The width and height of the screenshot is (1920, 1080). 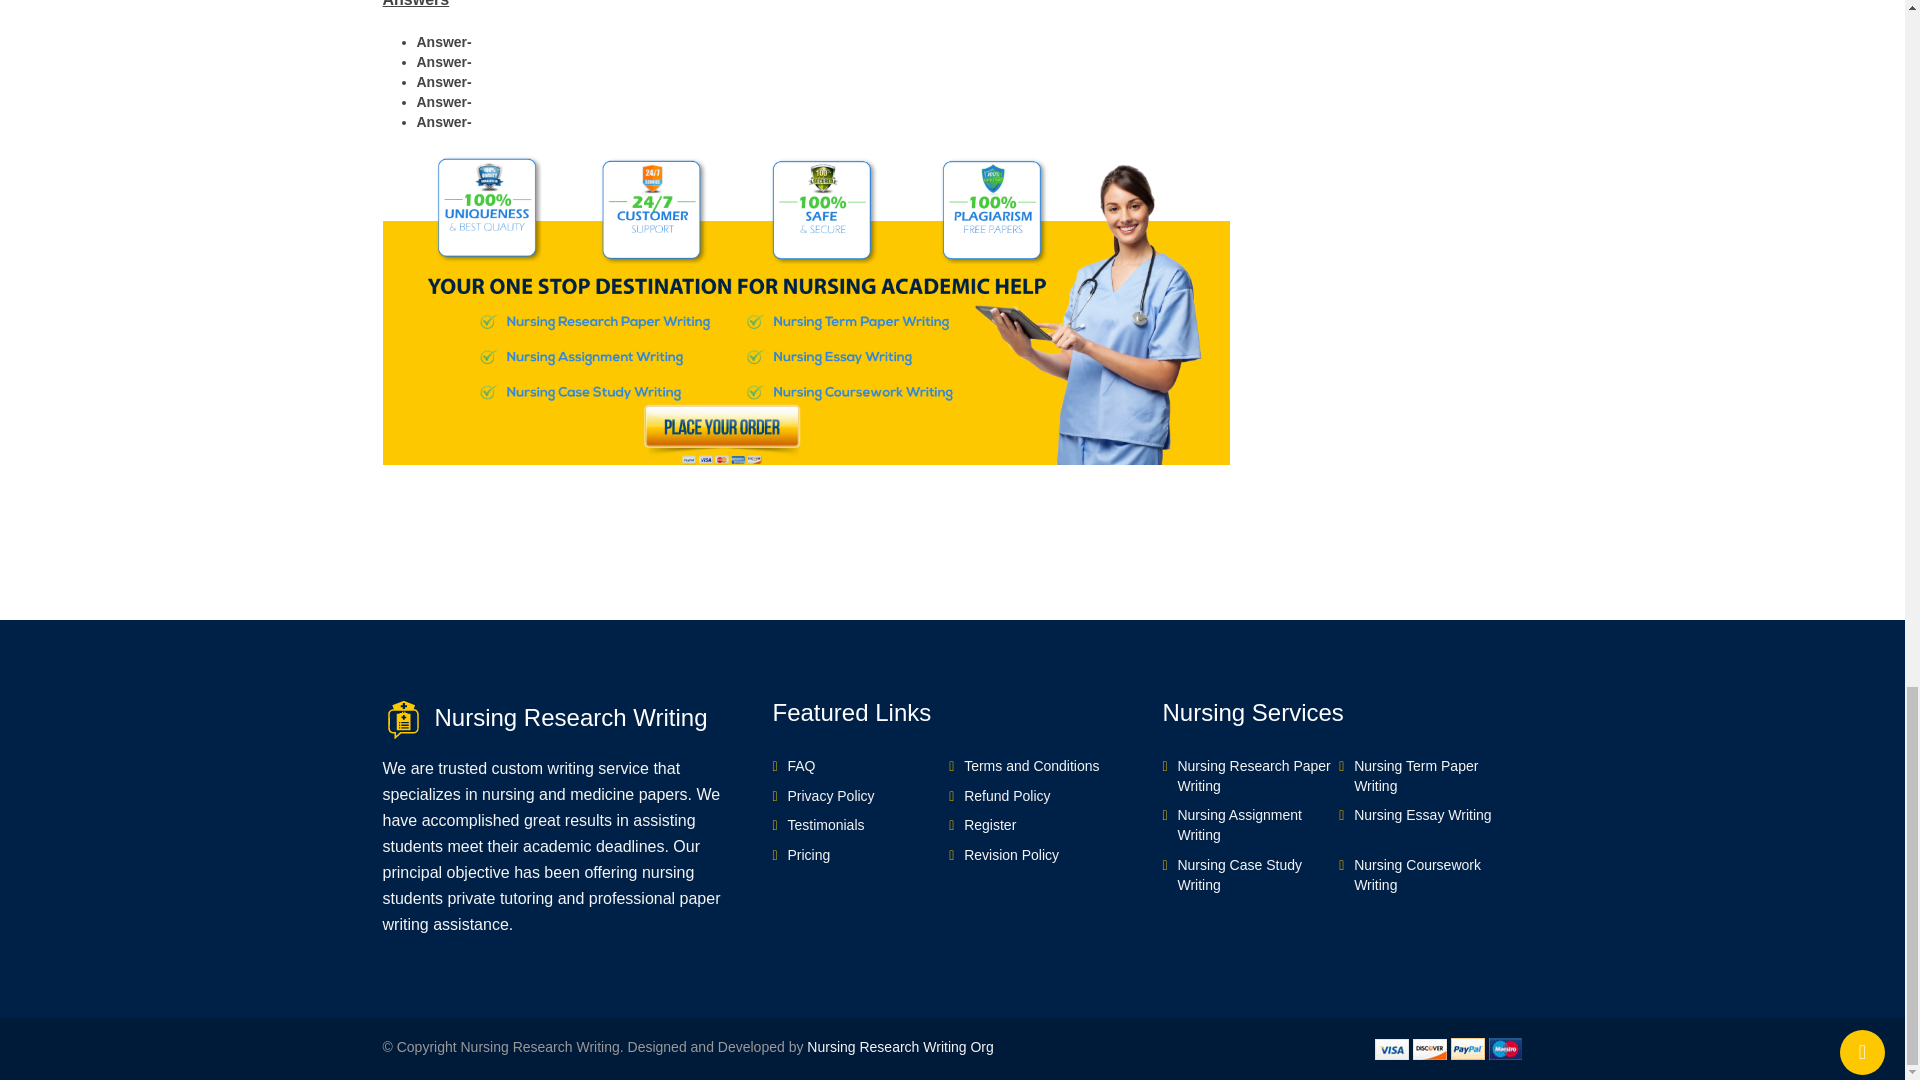 What do you see at coordinates (808, 854) in the screenshot?
I see `Pricing` at bounding box center [808, 854].